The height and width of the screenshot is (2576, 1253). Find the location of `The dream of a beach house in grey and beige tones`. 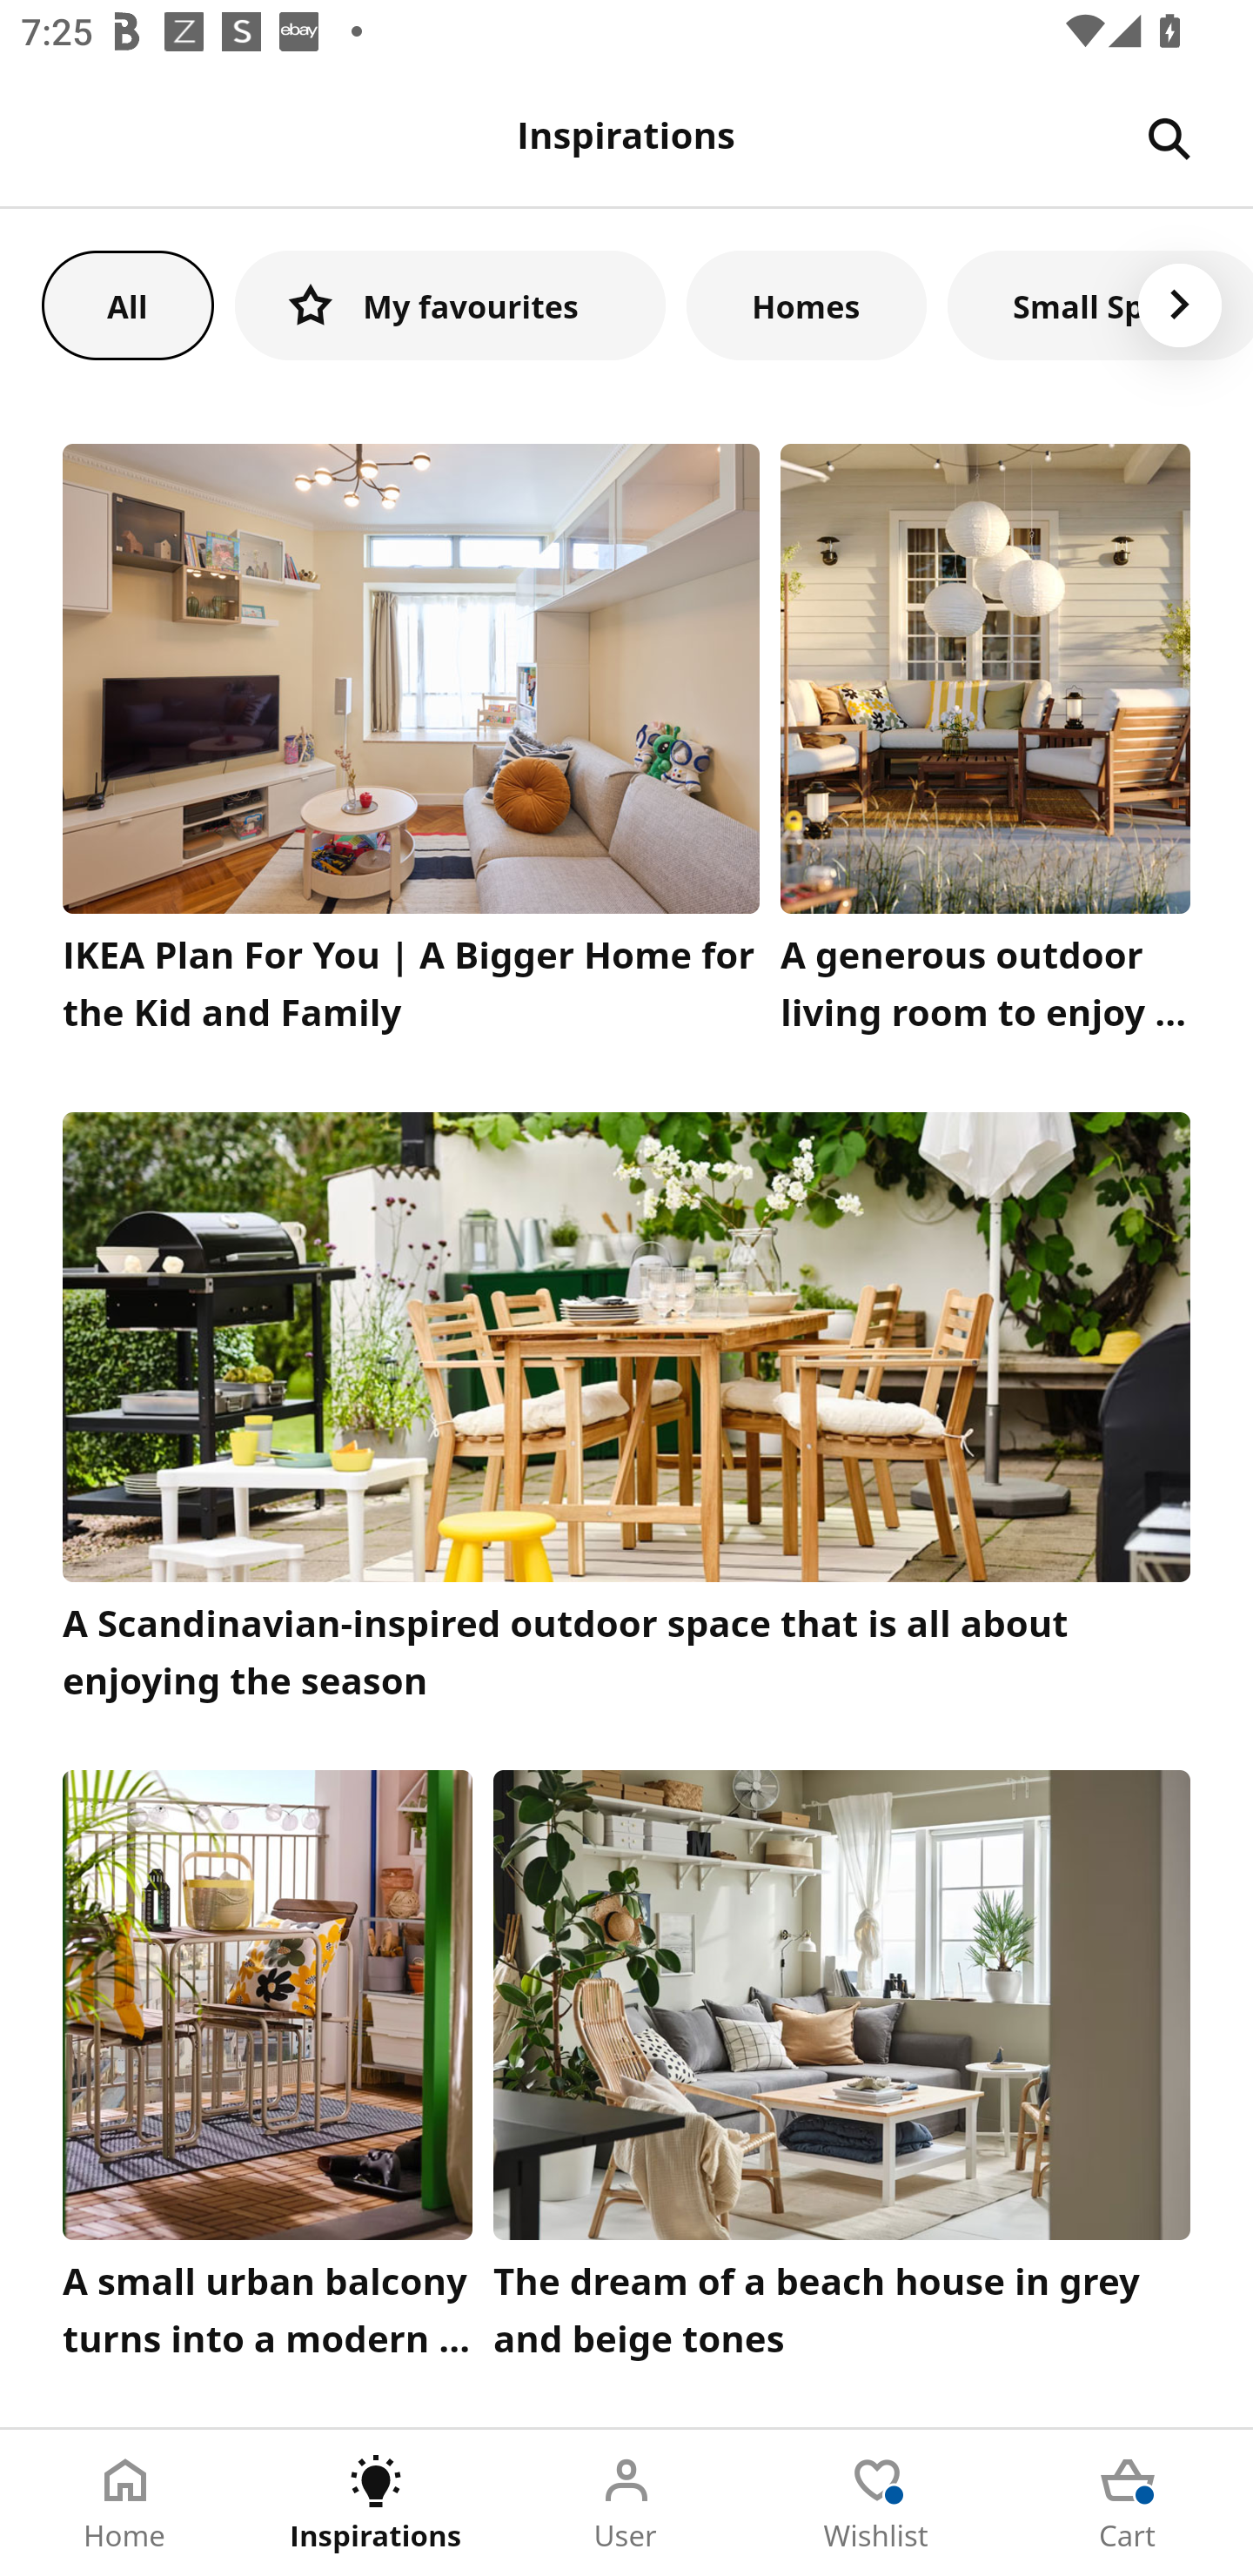

The dream of a beach house in grey and beige tones is located at coordinates (842, 2072).